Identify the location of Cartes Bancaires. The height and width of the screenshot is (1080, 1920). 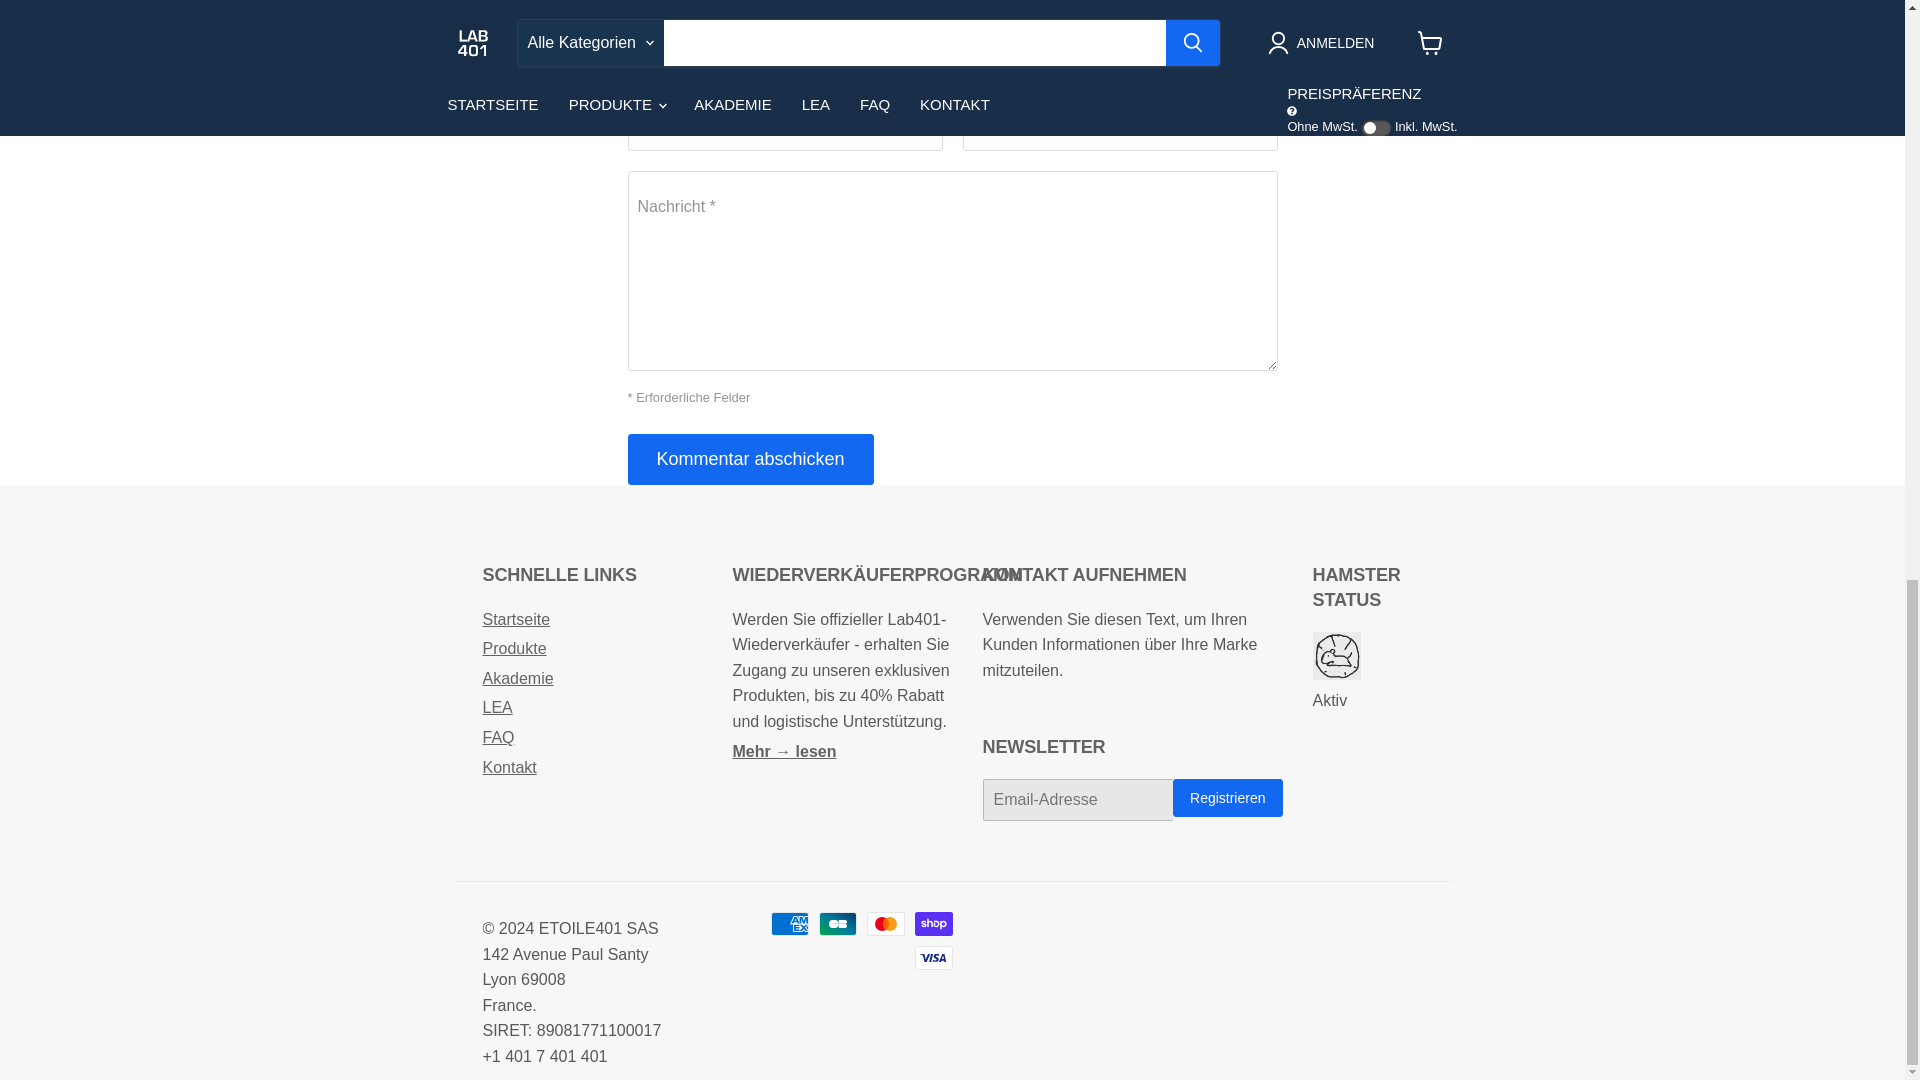
(836, 924).